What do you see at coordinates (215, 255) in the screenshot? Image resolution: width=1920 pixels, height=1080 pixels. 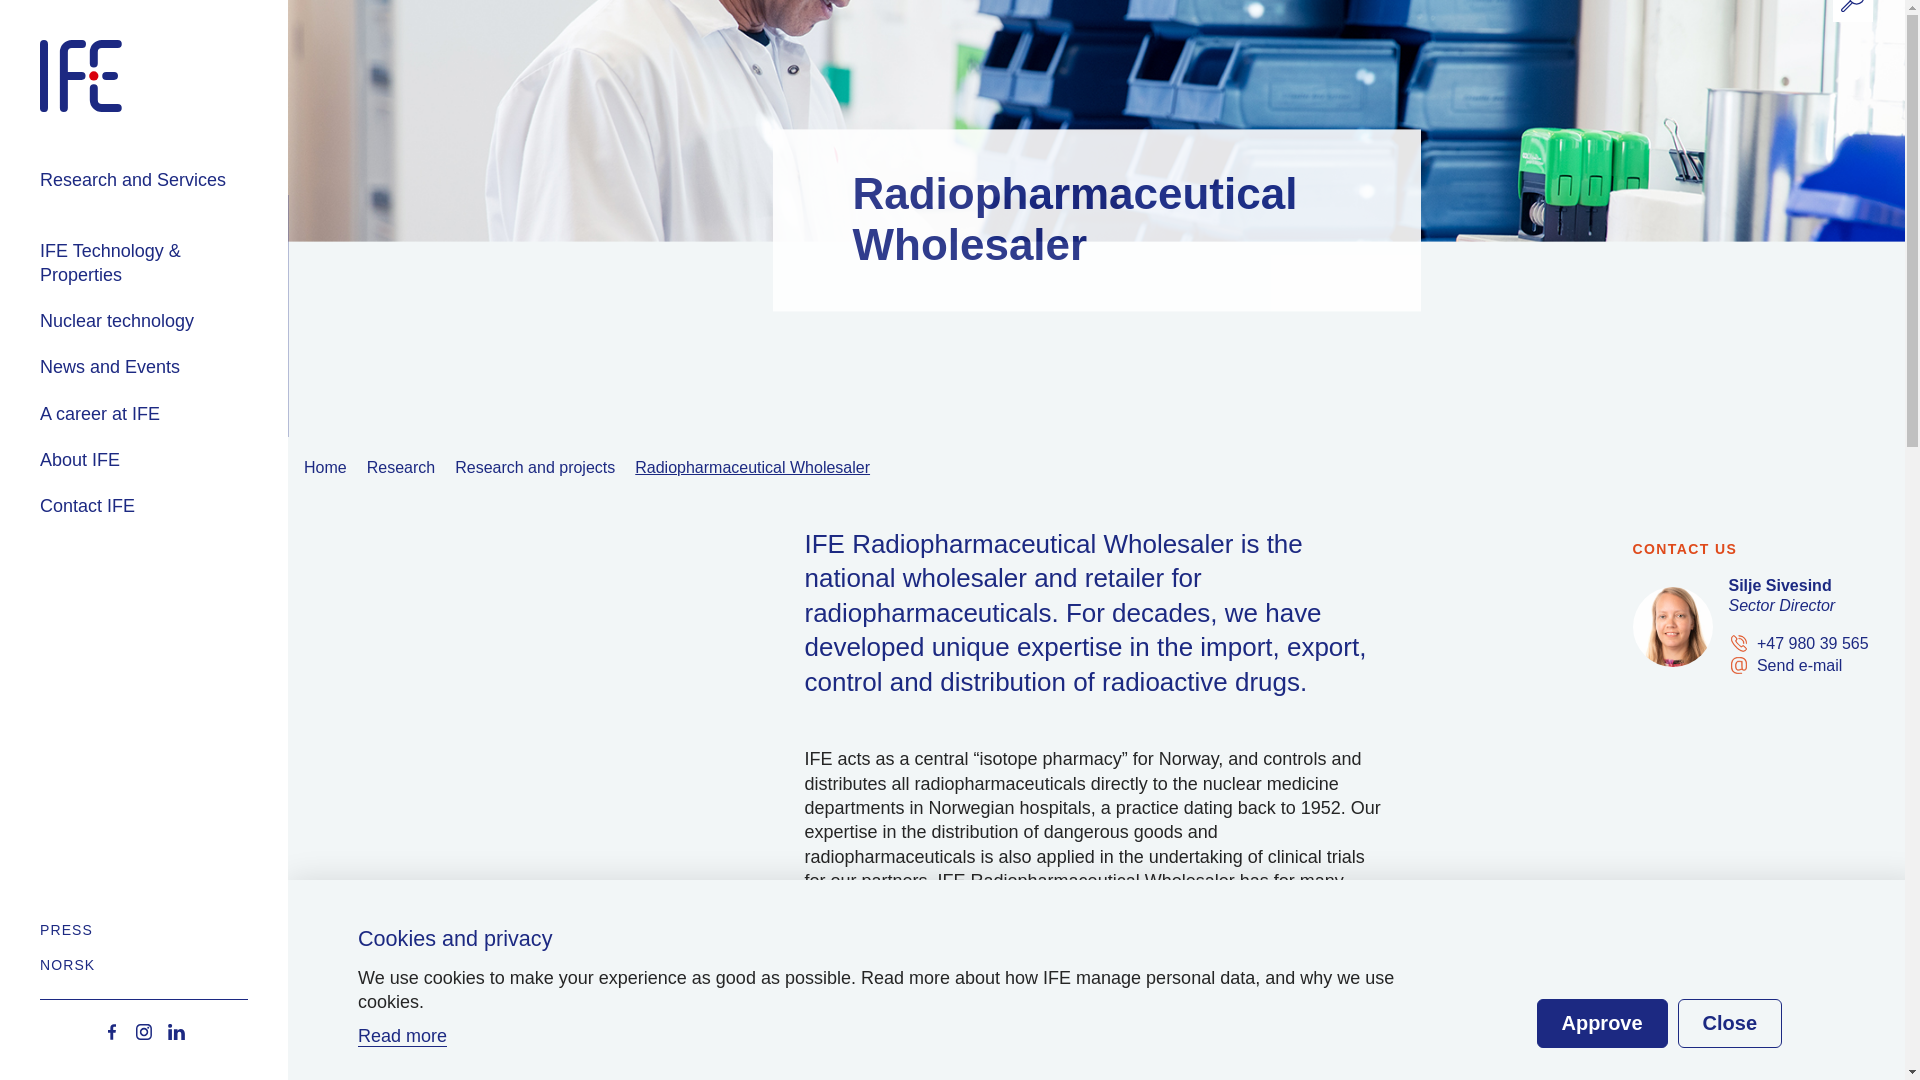 I see `See Vacancies` at bounding box center [215, 255].